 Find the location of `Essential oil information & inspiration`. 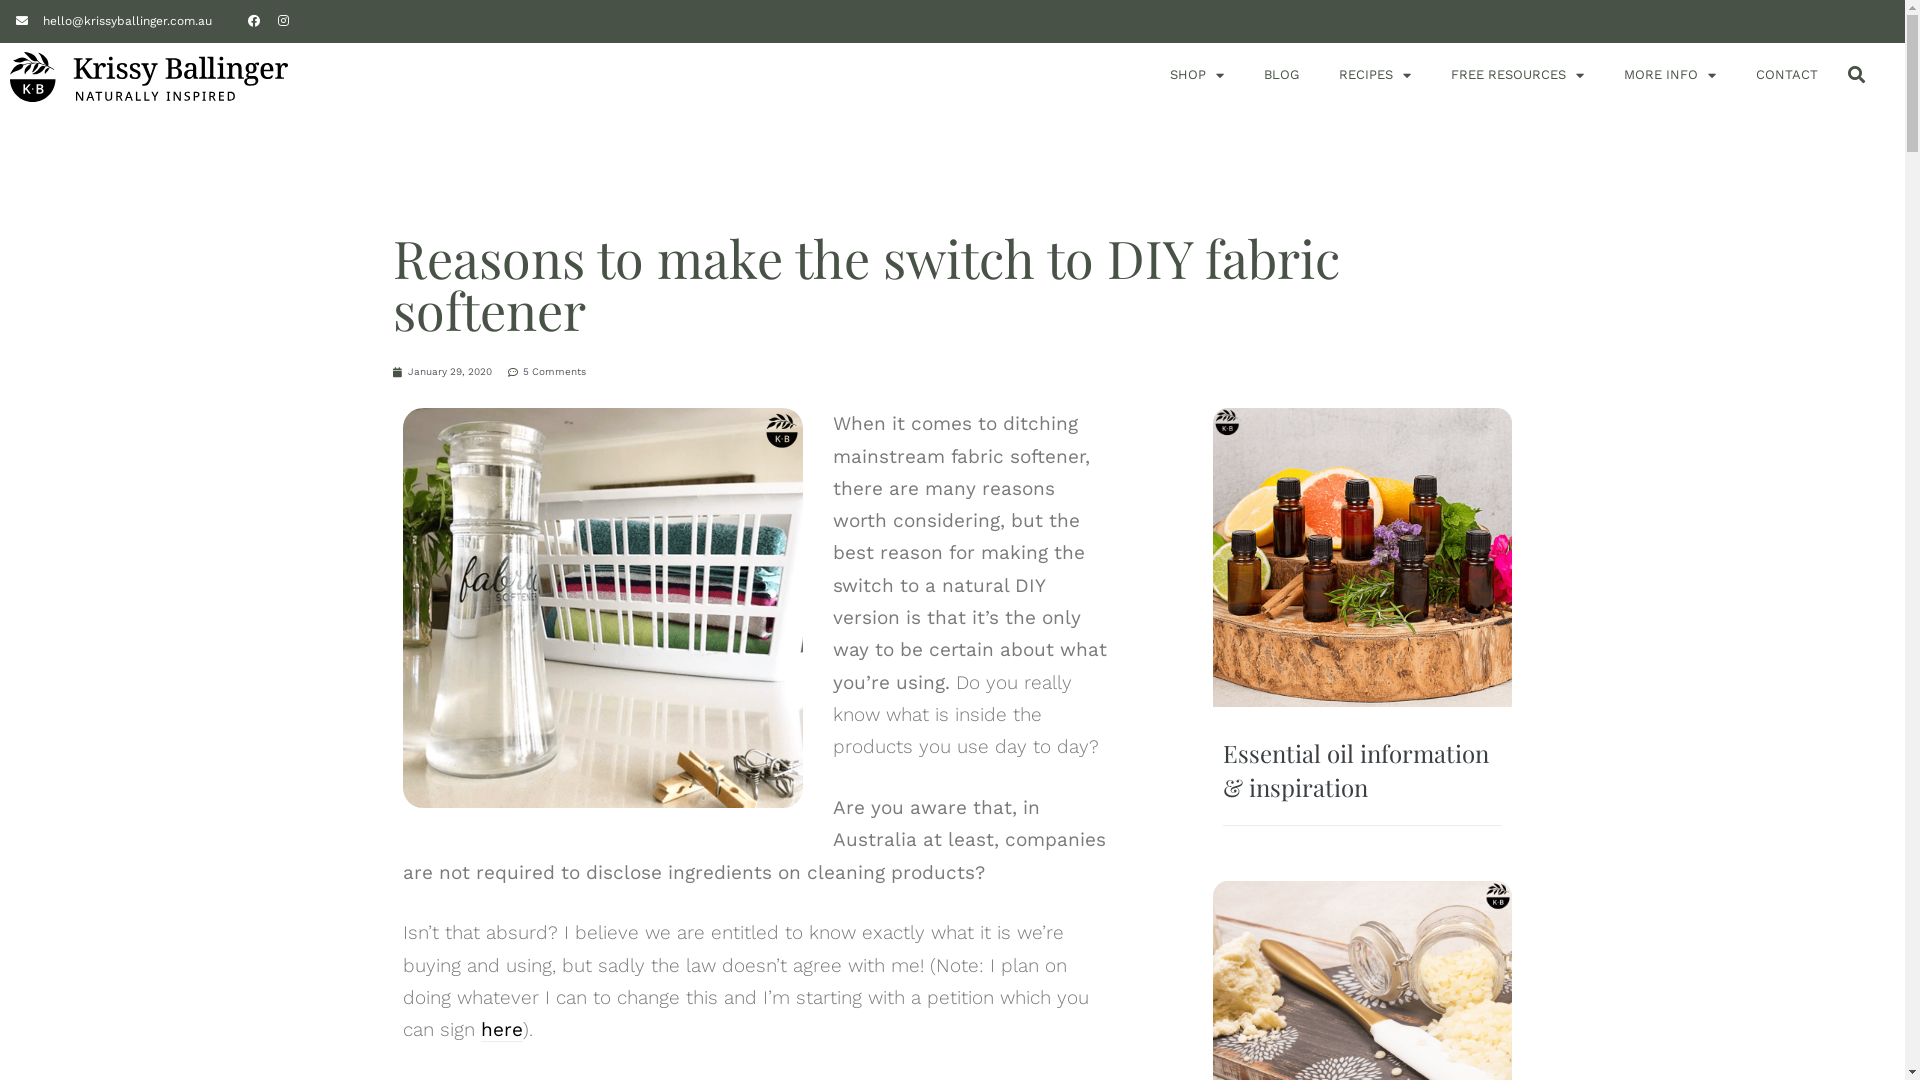

Essential oil information & inspiration is located at coordinates (1356, 770).